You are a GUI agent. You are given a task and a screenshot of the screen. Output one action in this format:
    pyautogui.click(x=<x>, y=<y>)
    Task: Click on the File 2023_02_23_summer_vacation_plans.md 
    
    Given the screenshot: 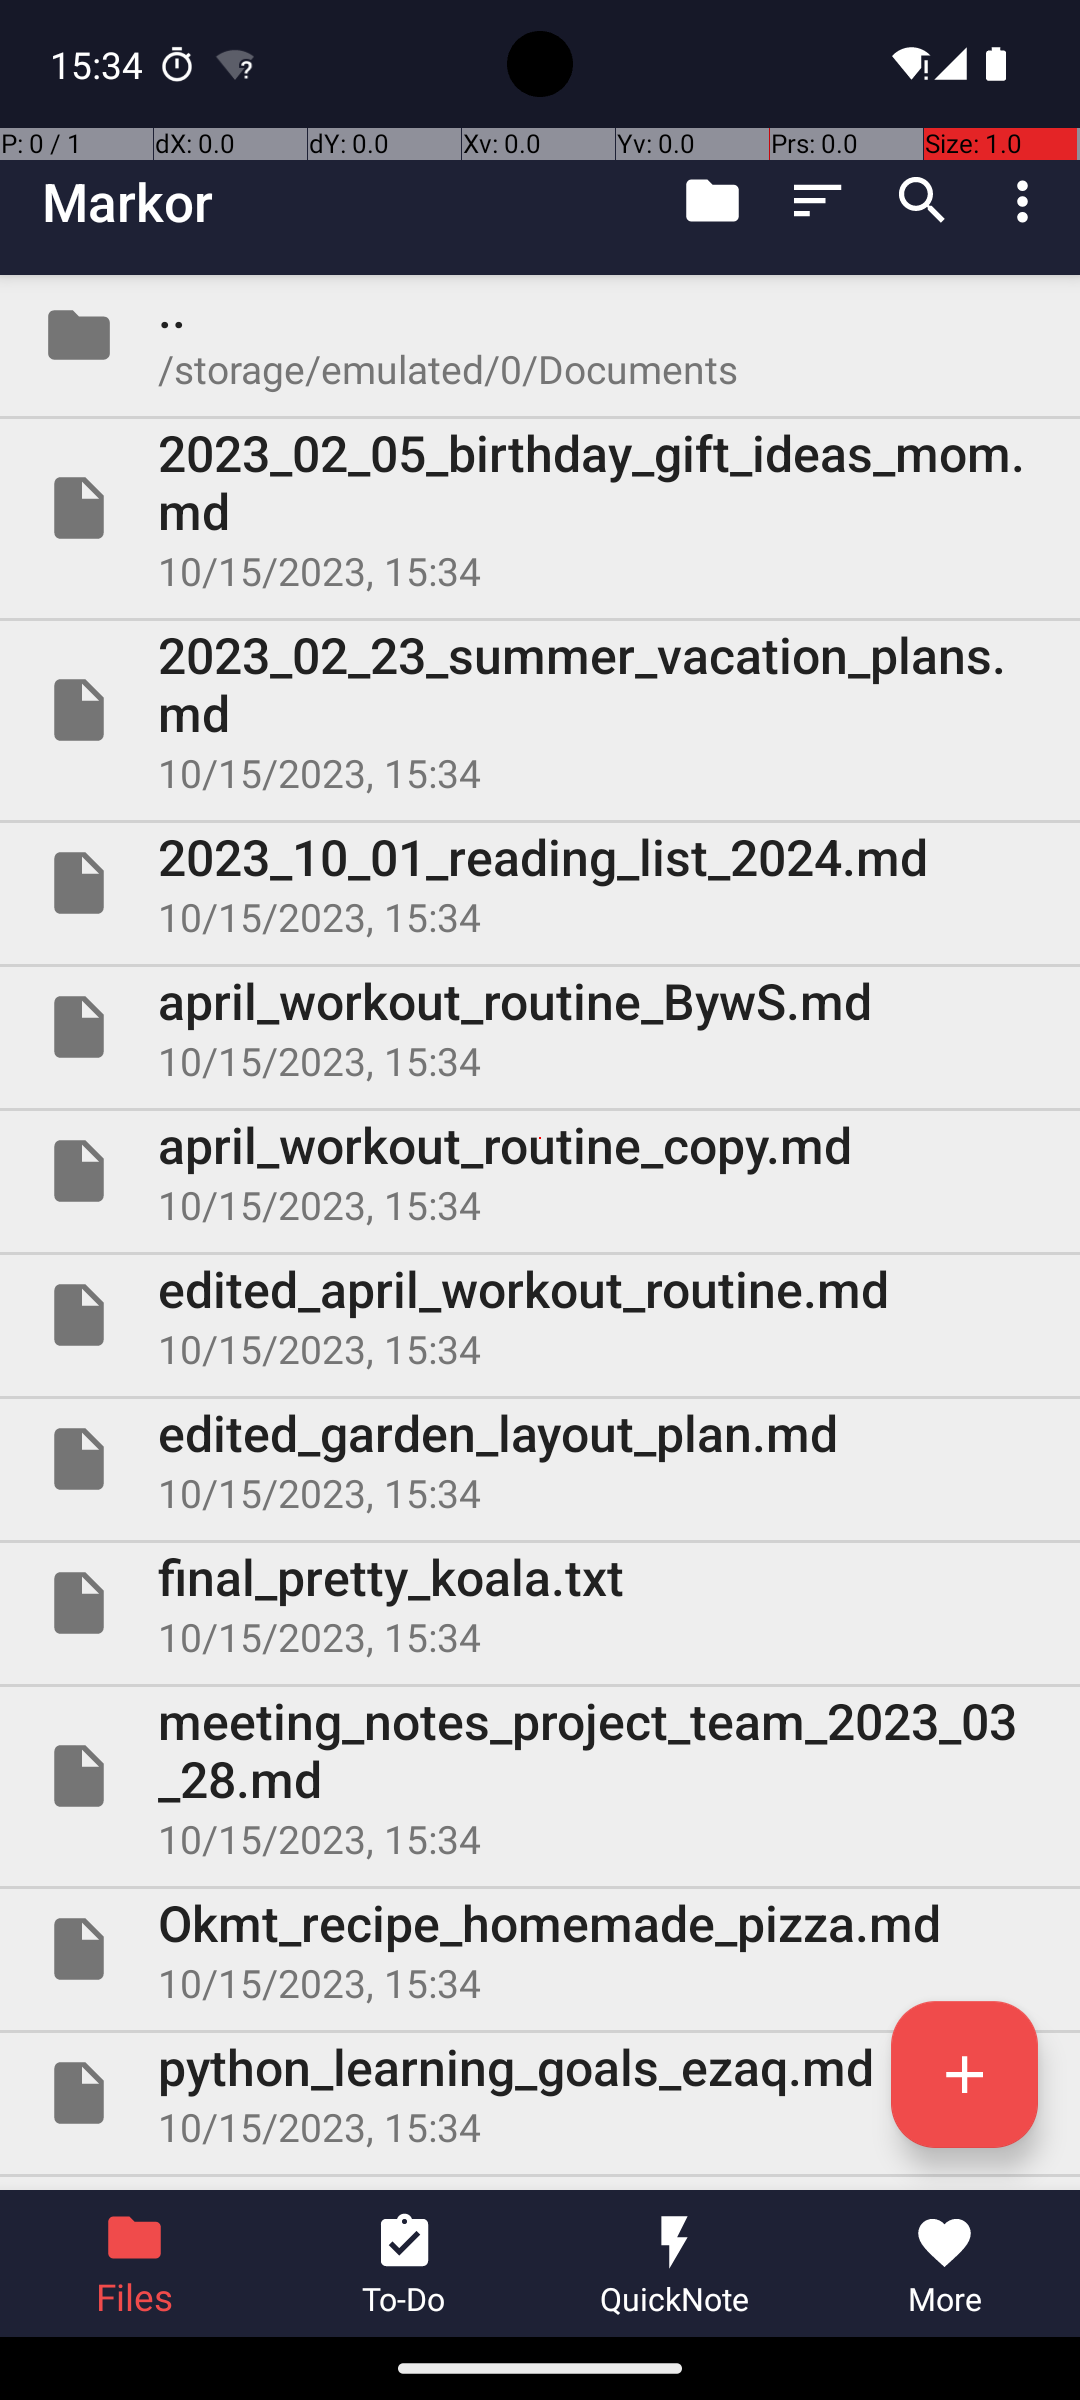 What is the action you would take?
    pyautogui.click(x=540, y=710)
    